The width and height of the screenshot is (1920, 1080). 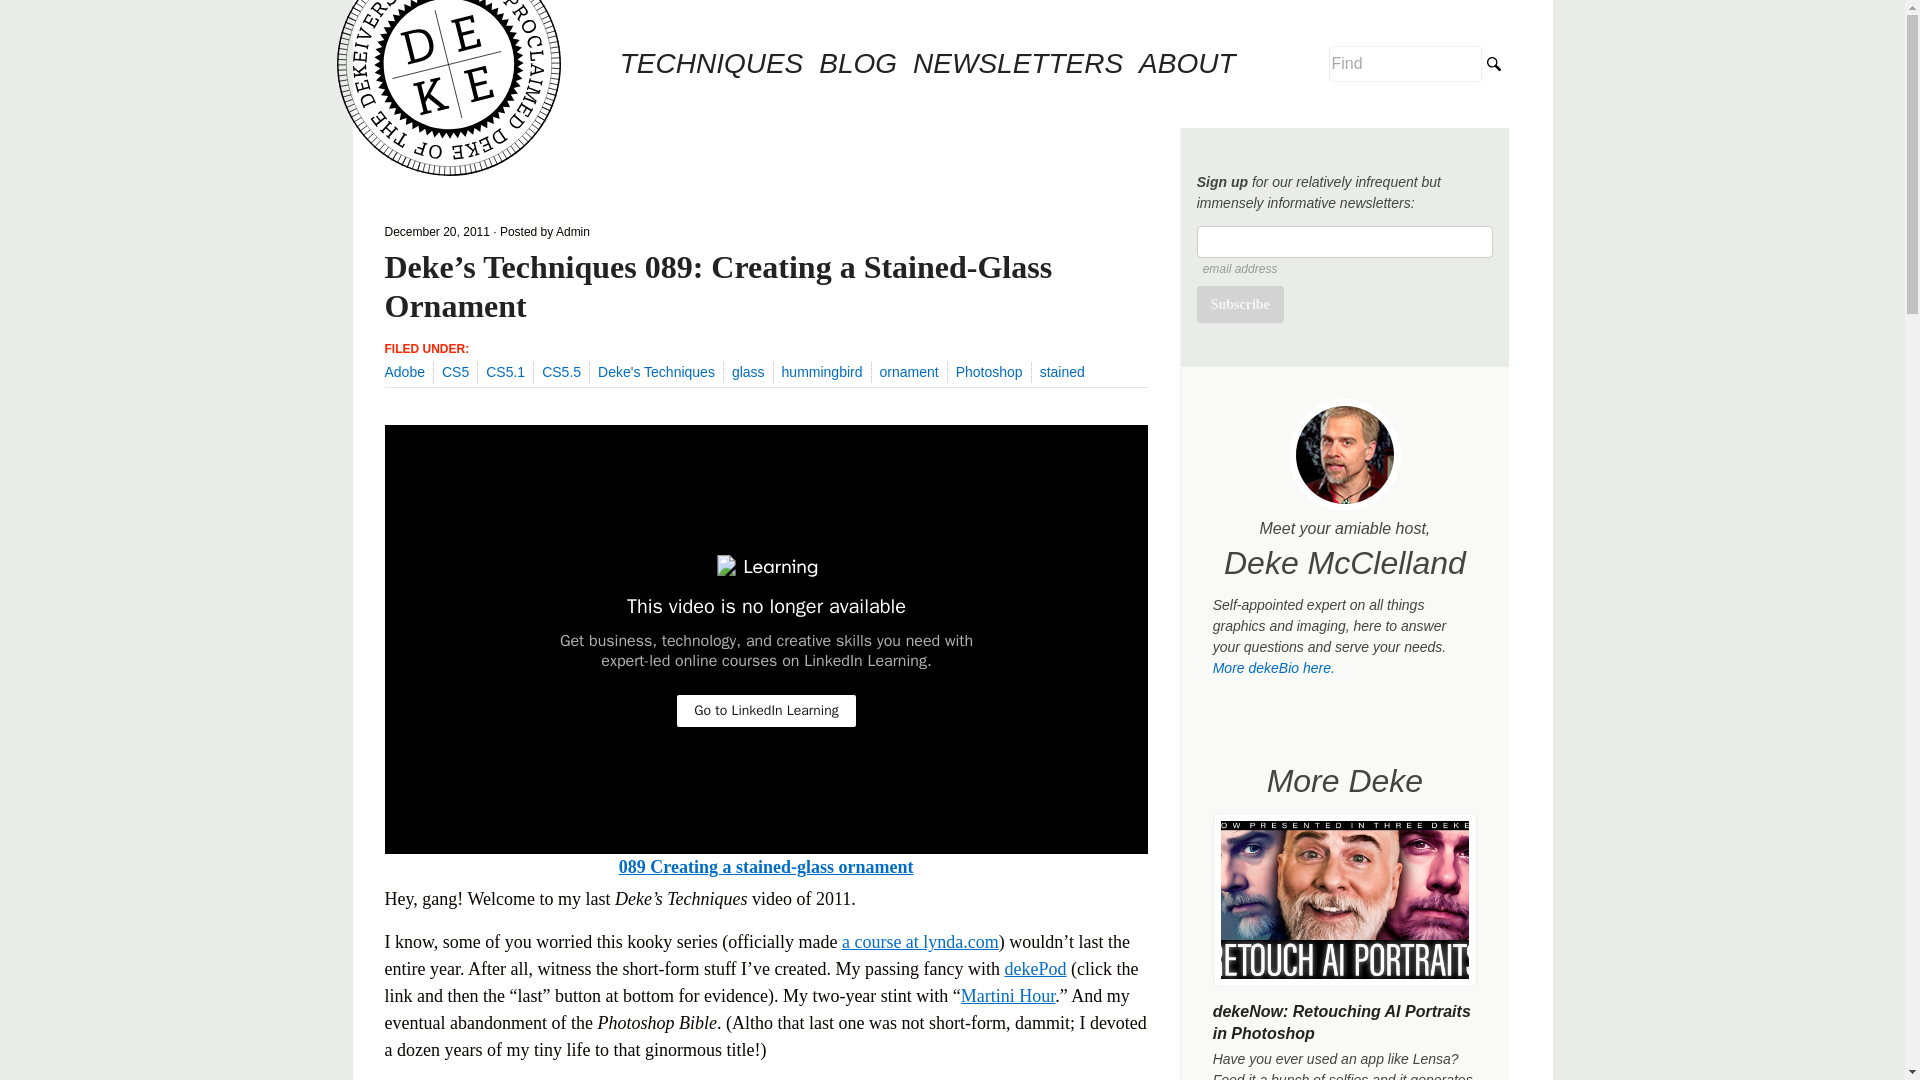 What do you see at coordinates (561, 372) in the screenshot?
I see `CS5.5` at bounding box center [561, 372].